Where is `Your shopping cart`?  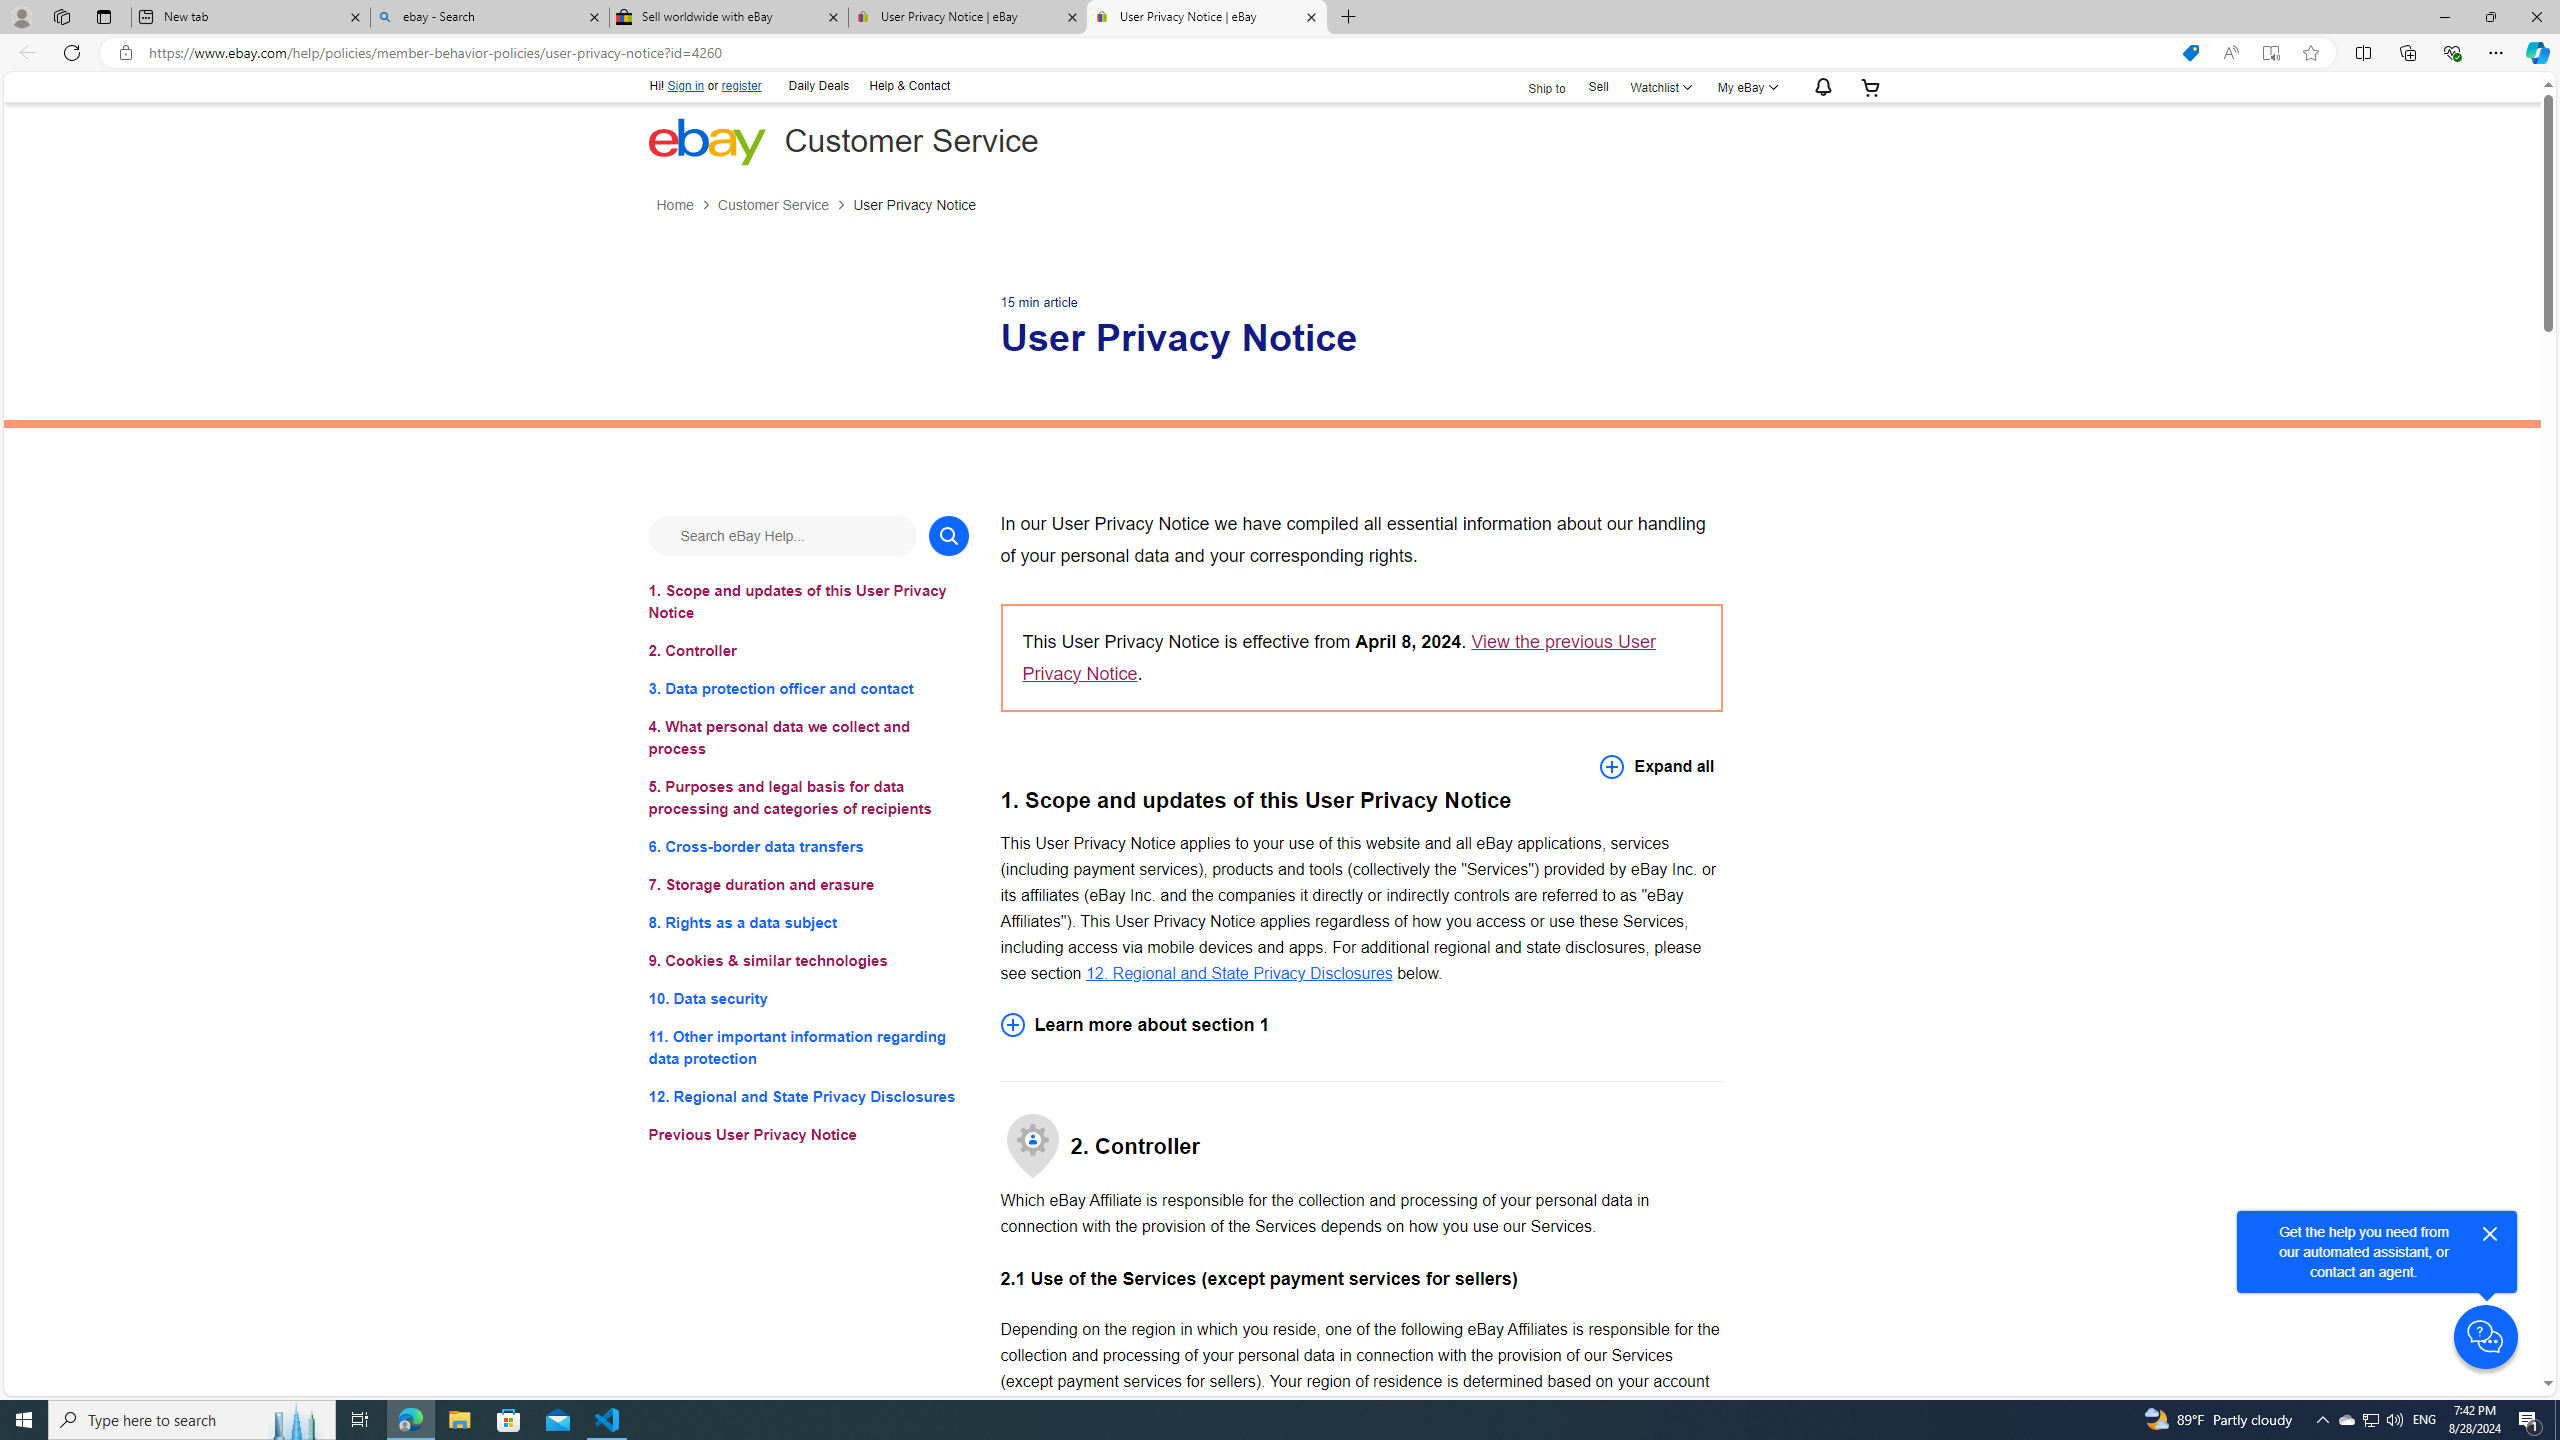 Your shopping cart is located at coordinates (1871, 86).